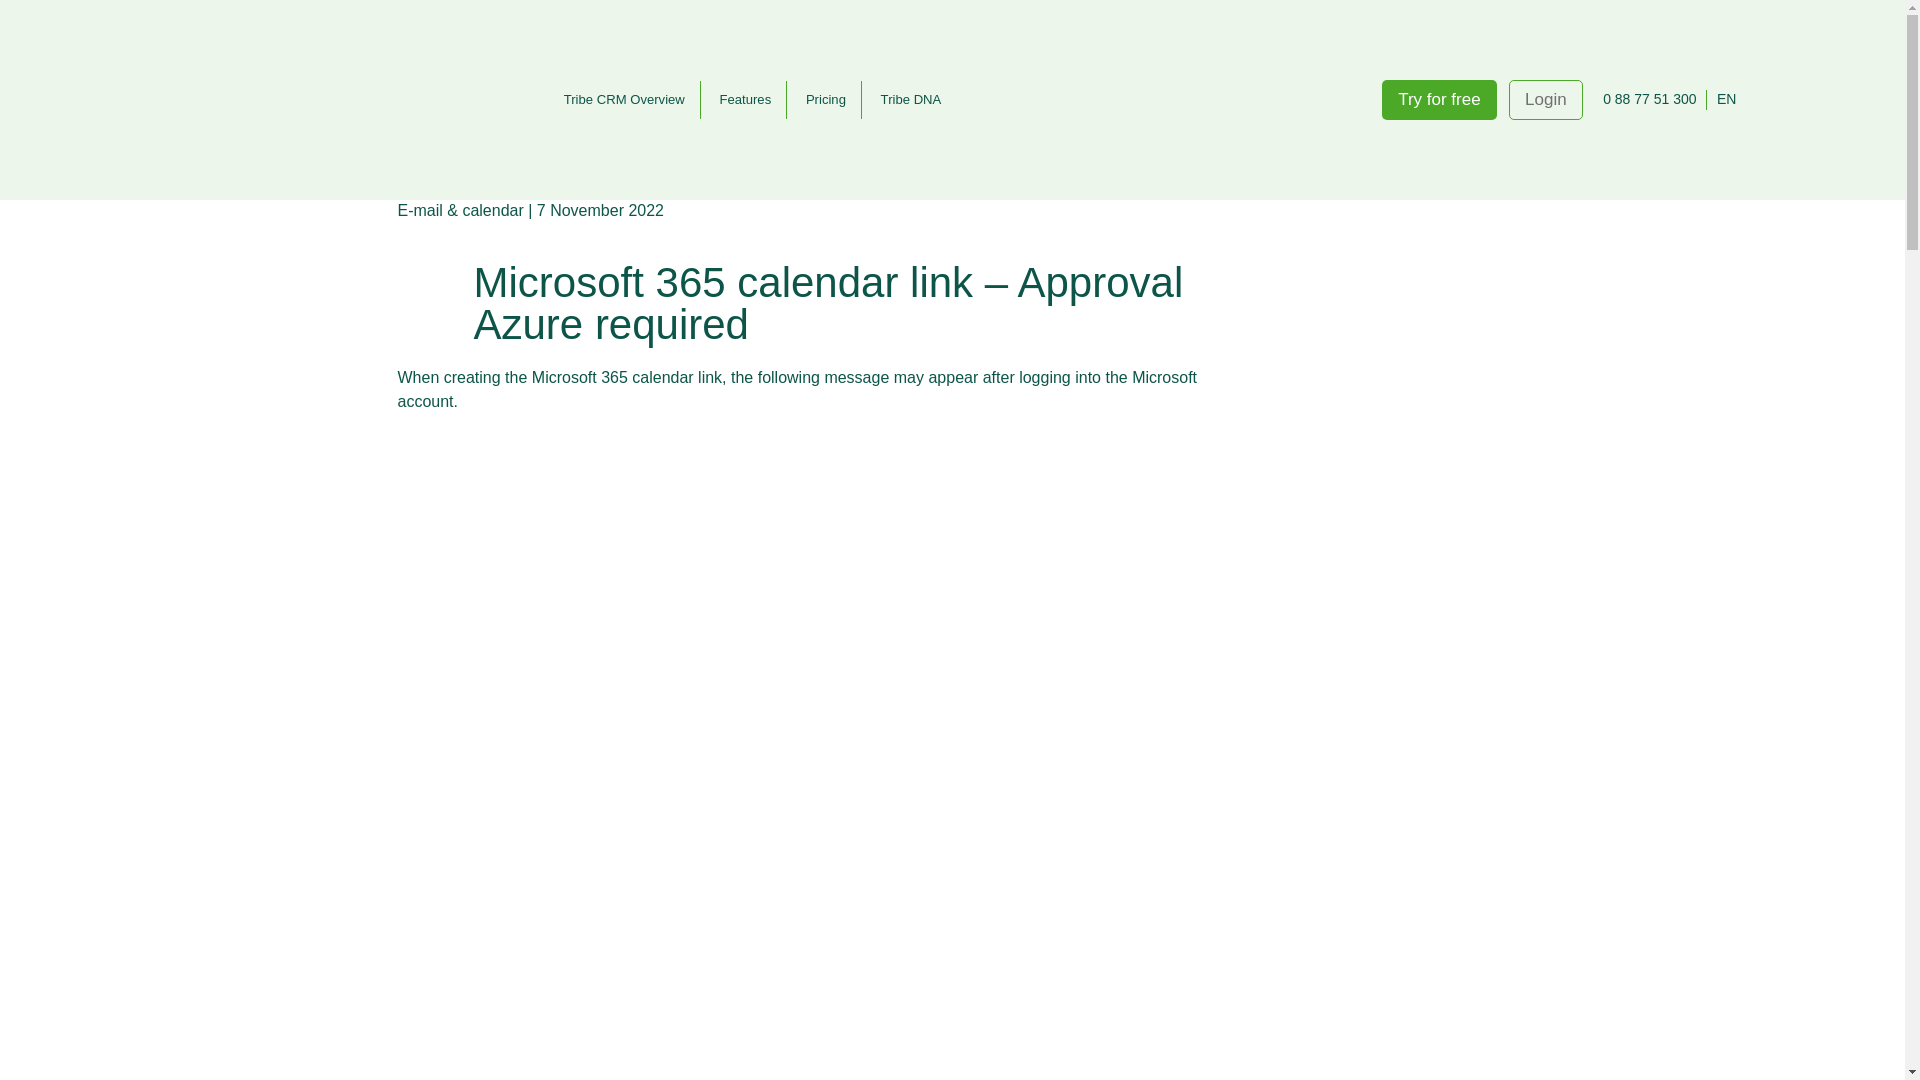 The height and width of the screenshot is (1080, 1920). What do you see at coordinates (1649, 100) in the screenshot?
I see `0 88 77 51 300` at bounding box center [1649, 100].